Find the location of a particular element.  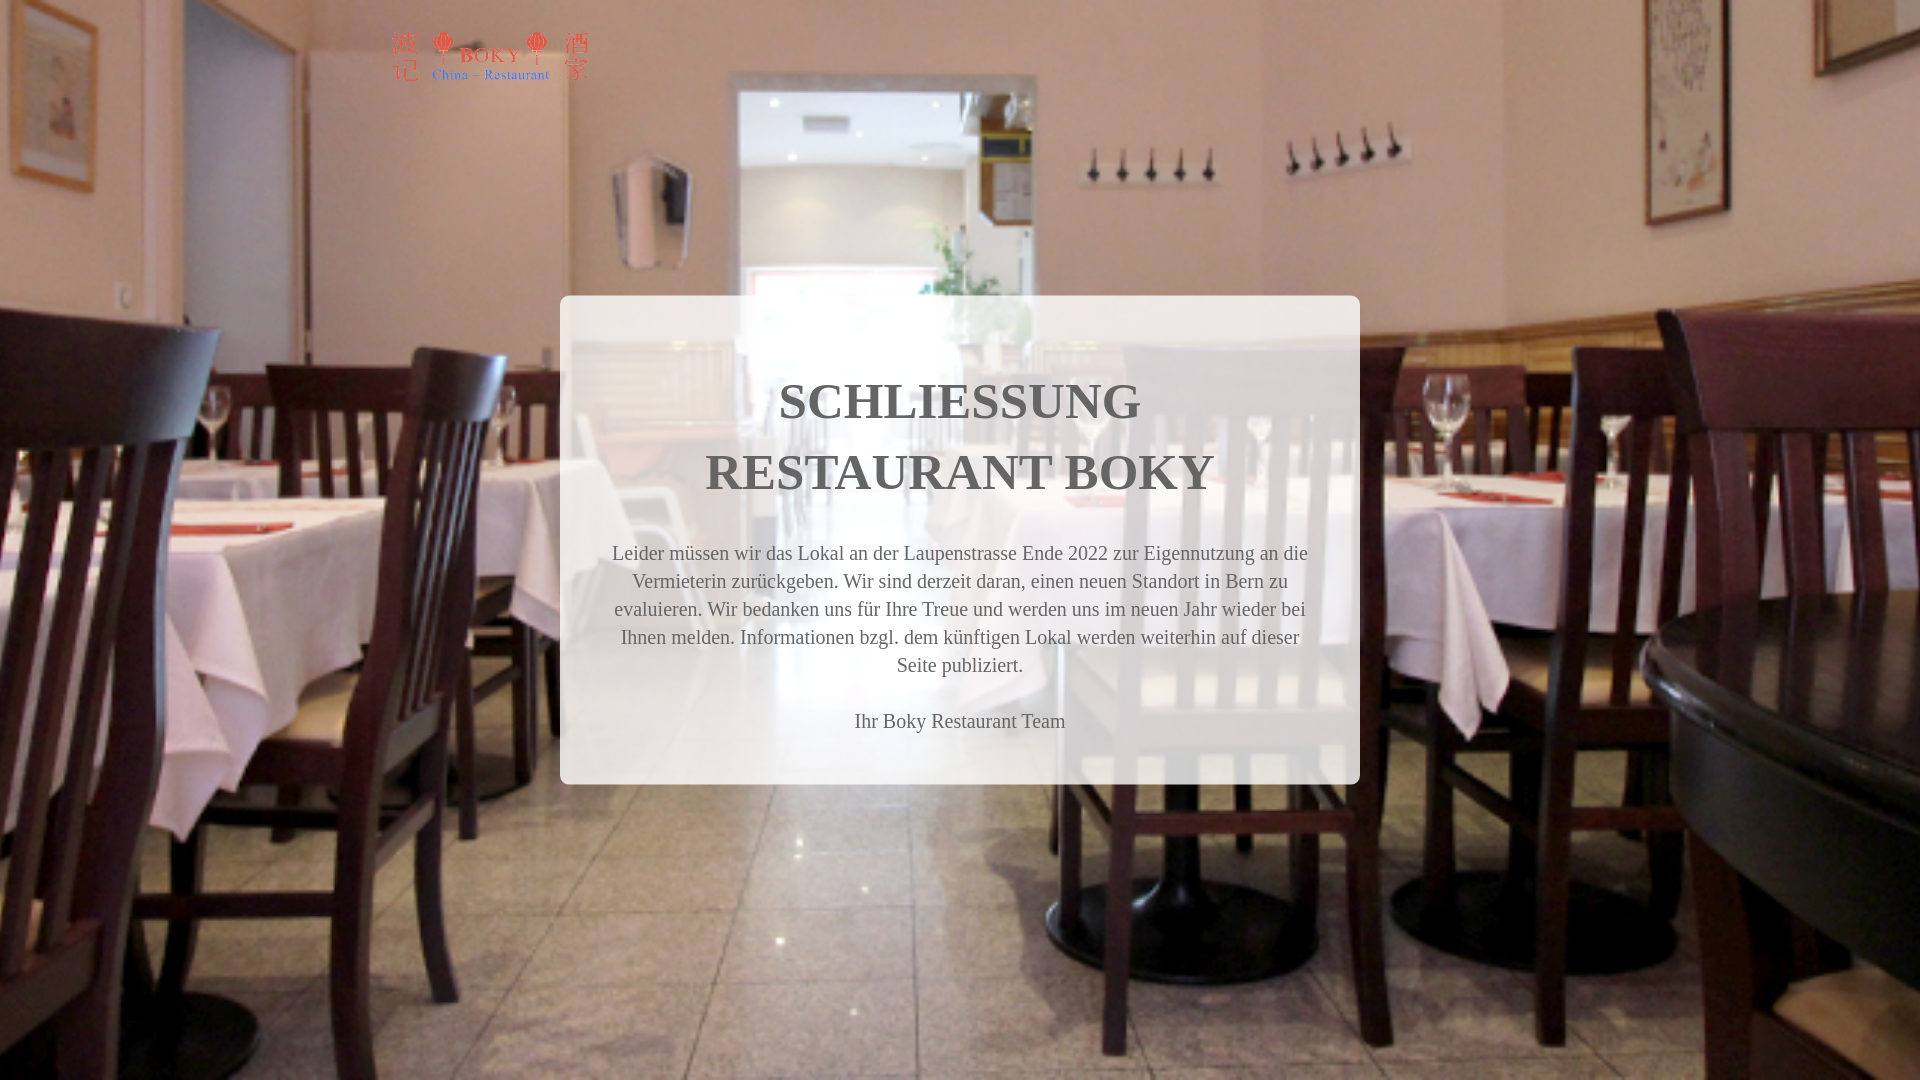

Reservation is located at coordinates (1490, 20).